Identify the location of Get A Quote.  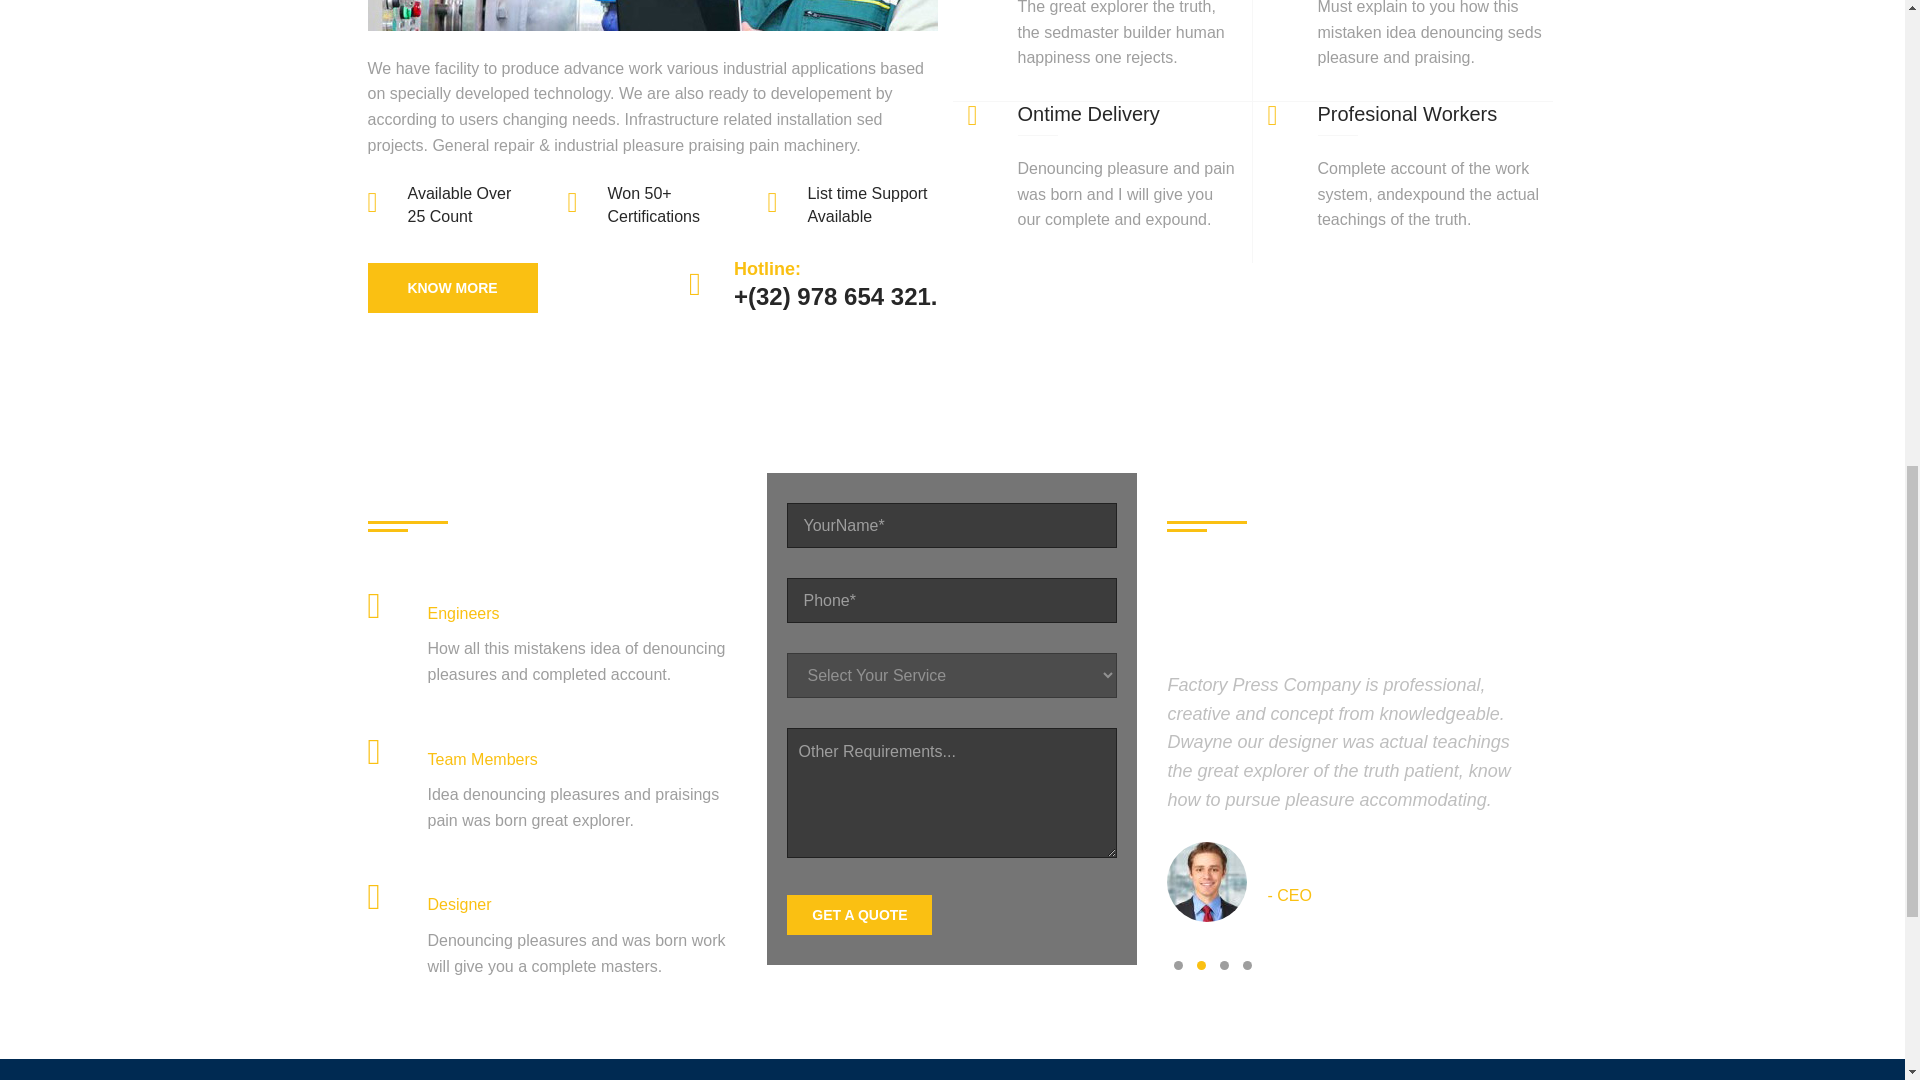
(859, 915).